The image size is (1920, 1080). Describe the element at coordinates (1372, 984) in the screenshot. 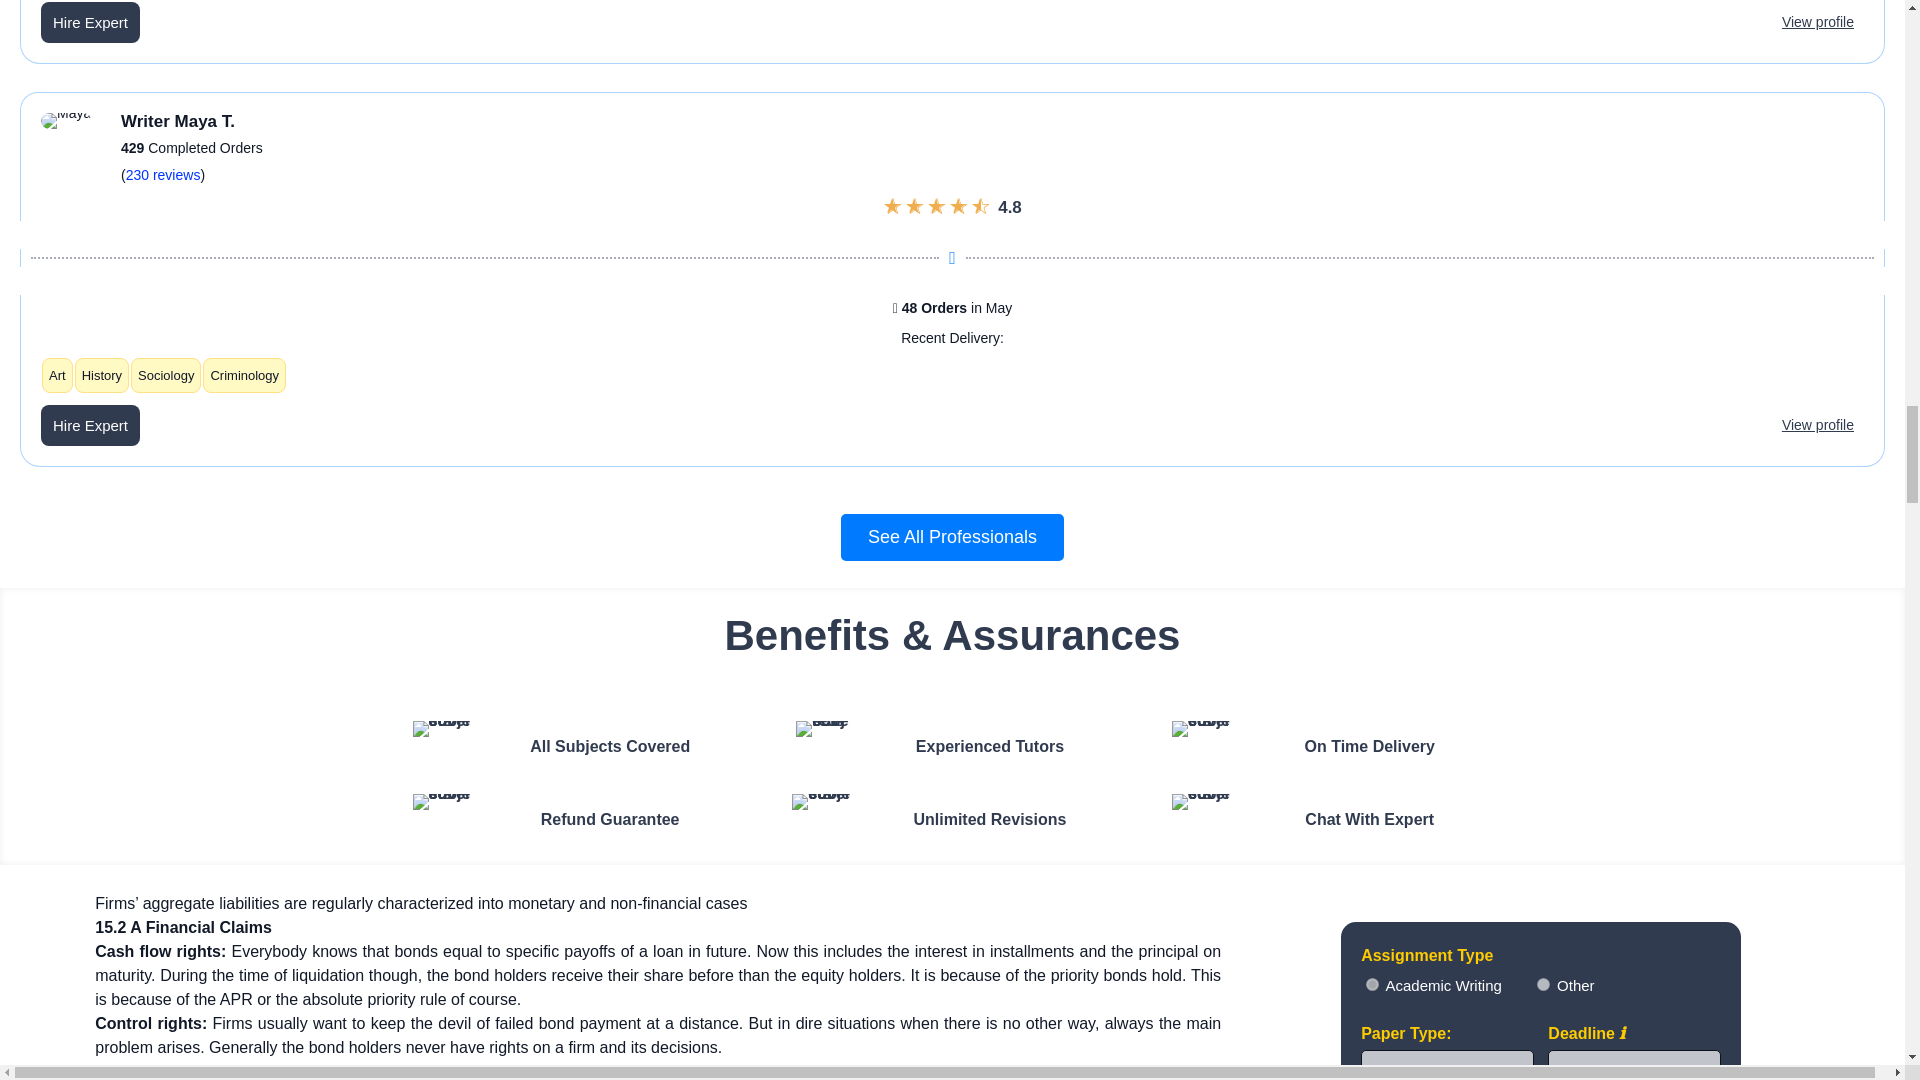

I see `High School` at that location.